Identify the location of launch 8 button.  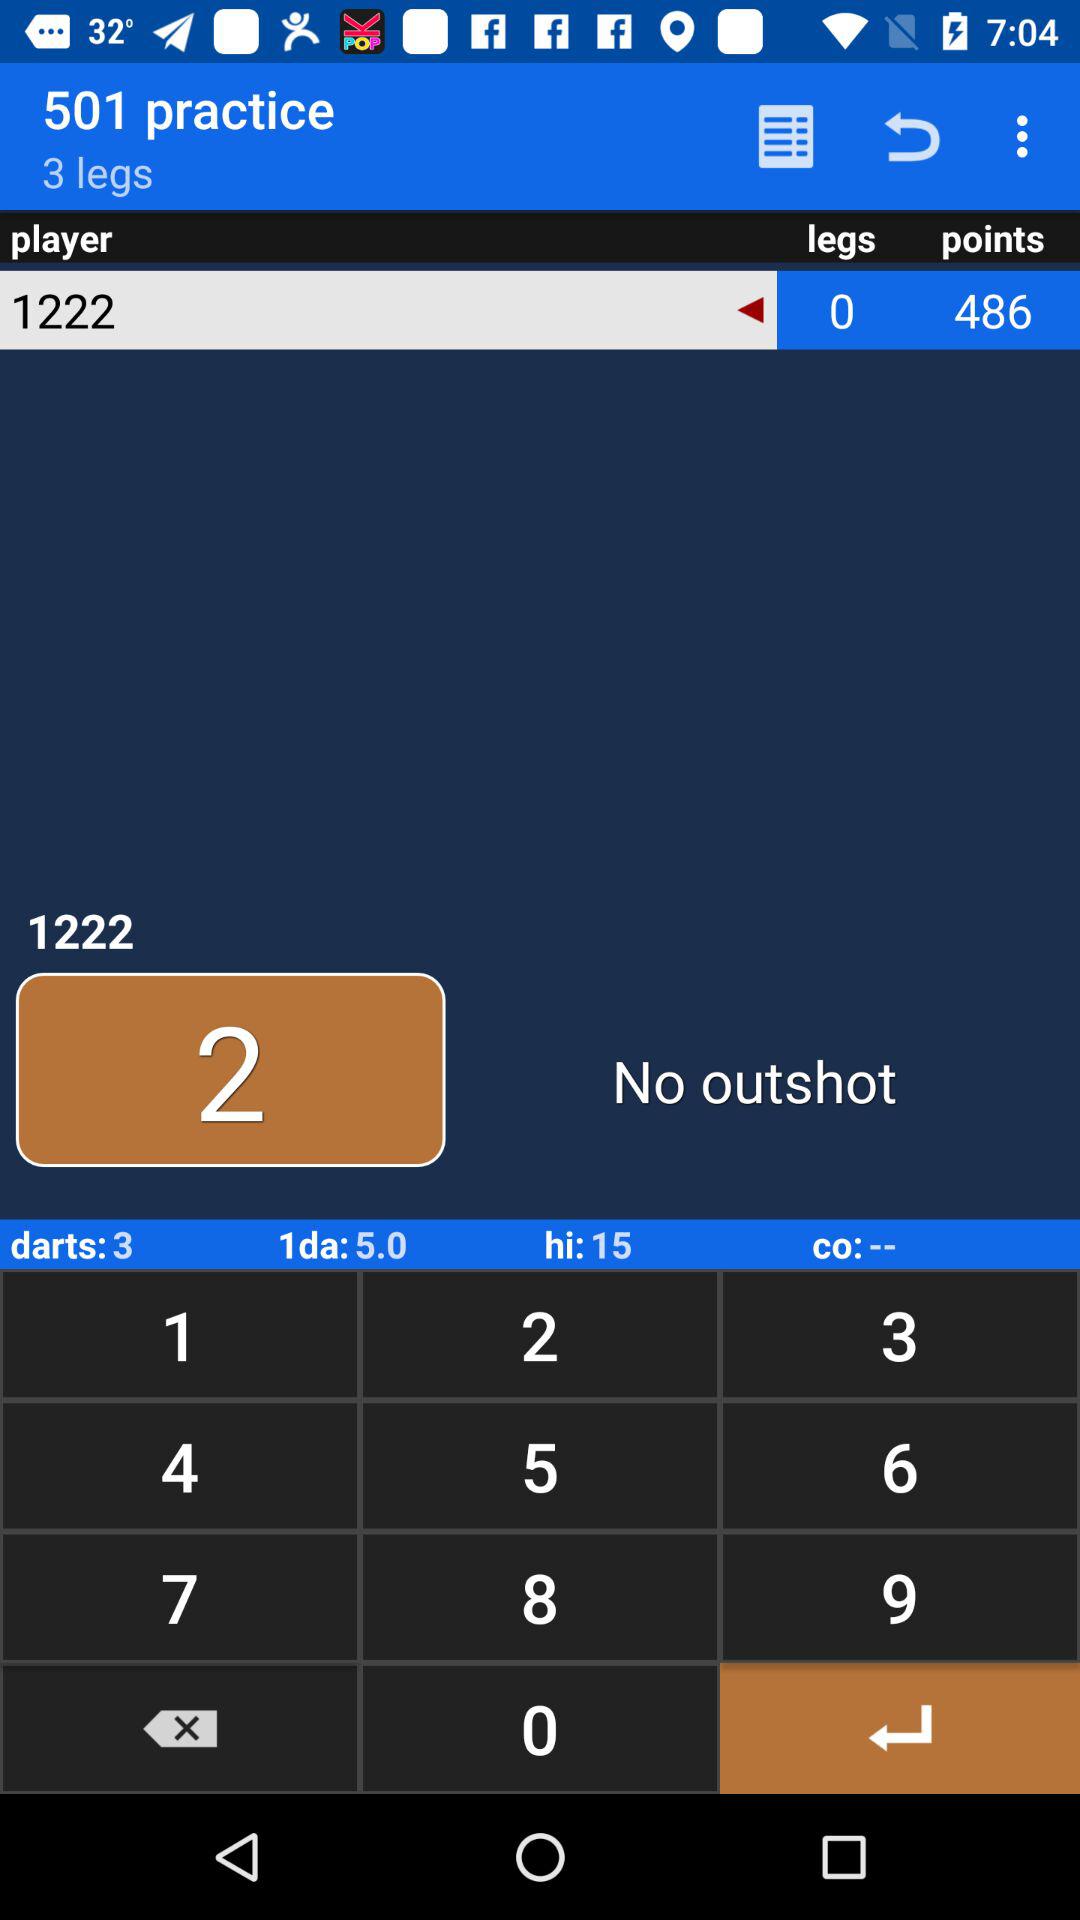
(540, 1596).